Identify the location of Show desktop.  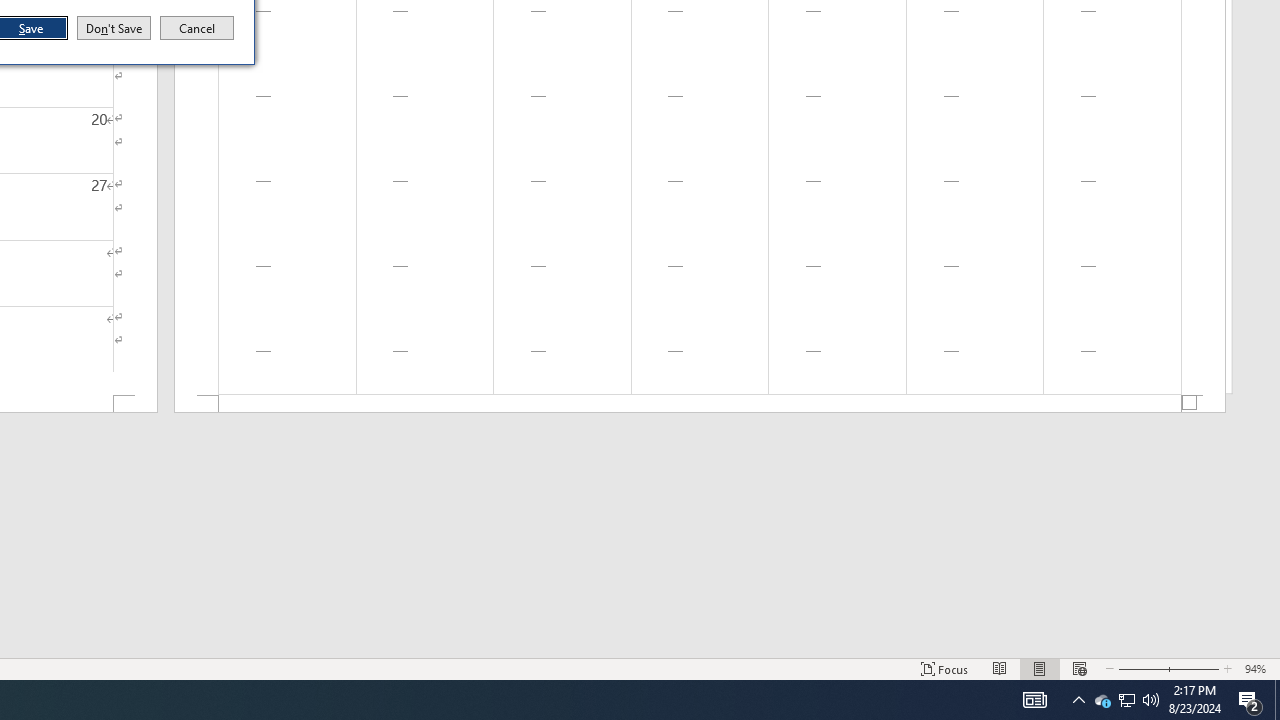
(1277, 700).